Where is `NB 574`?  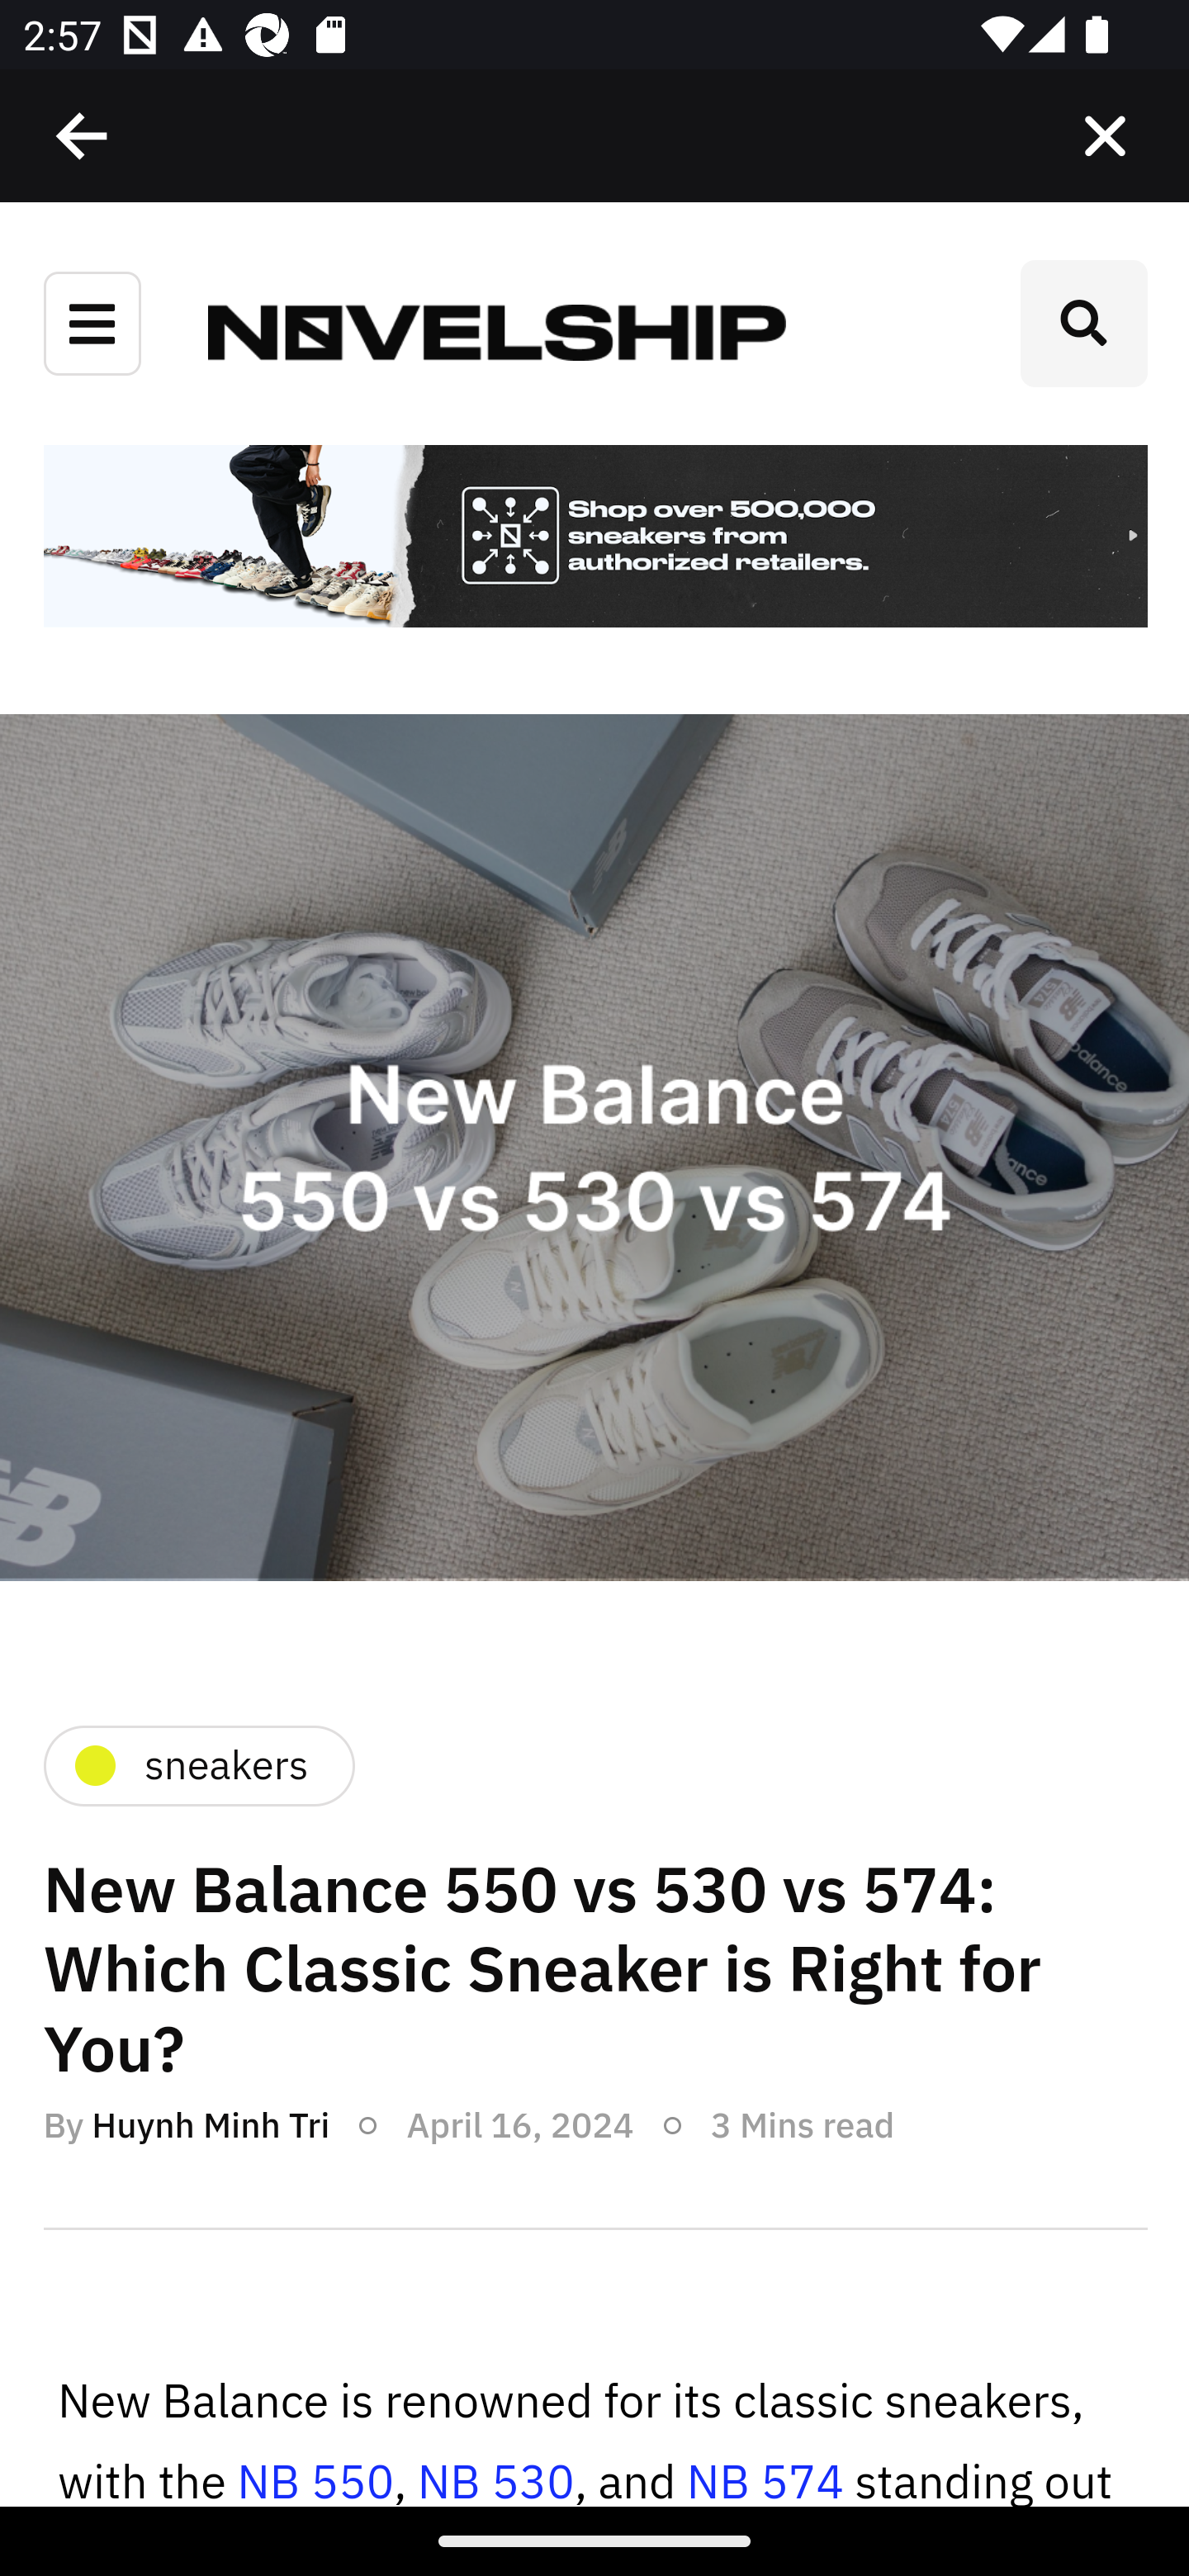 NB 574 is located at coordinates (765, 2479).